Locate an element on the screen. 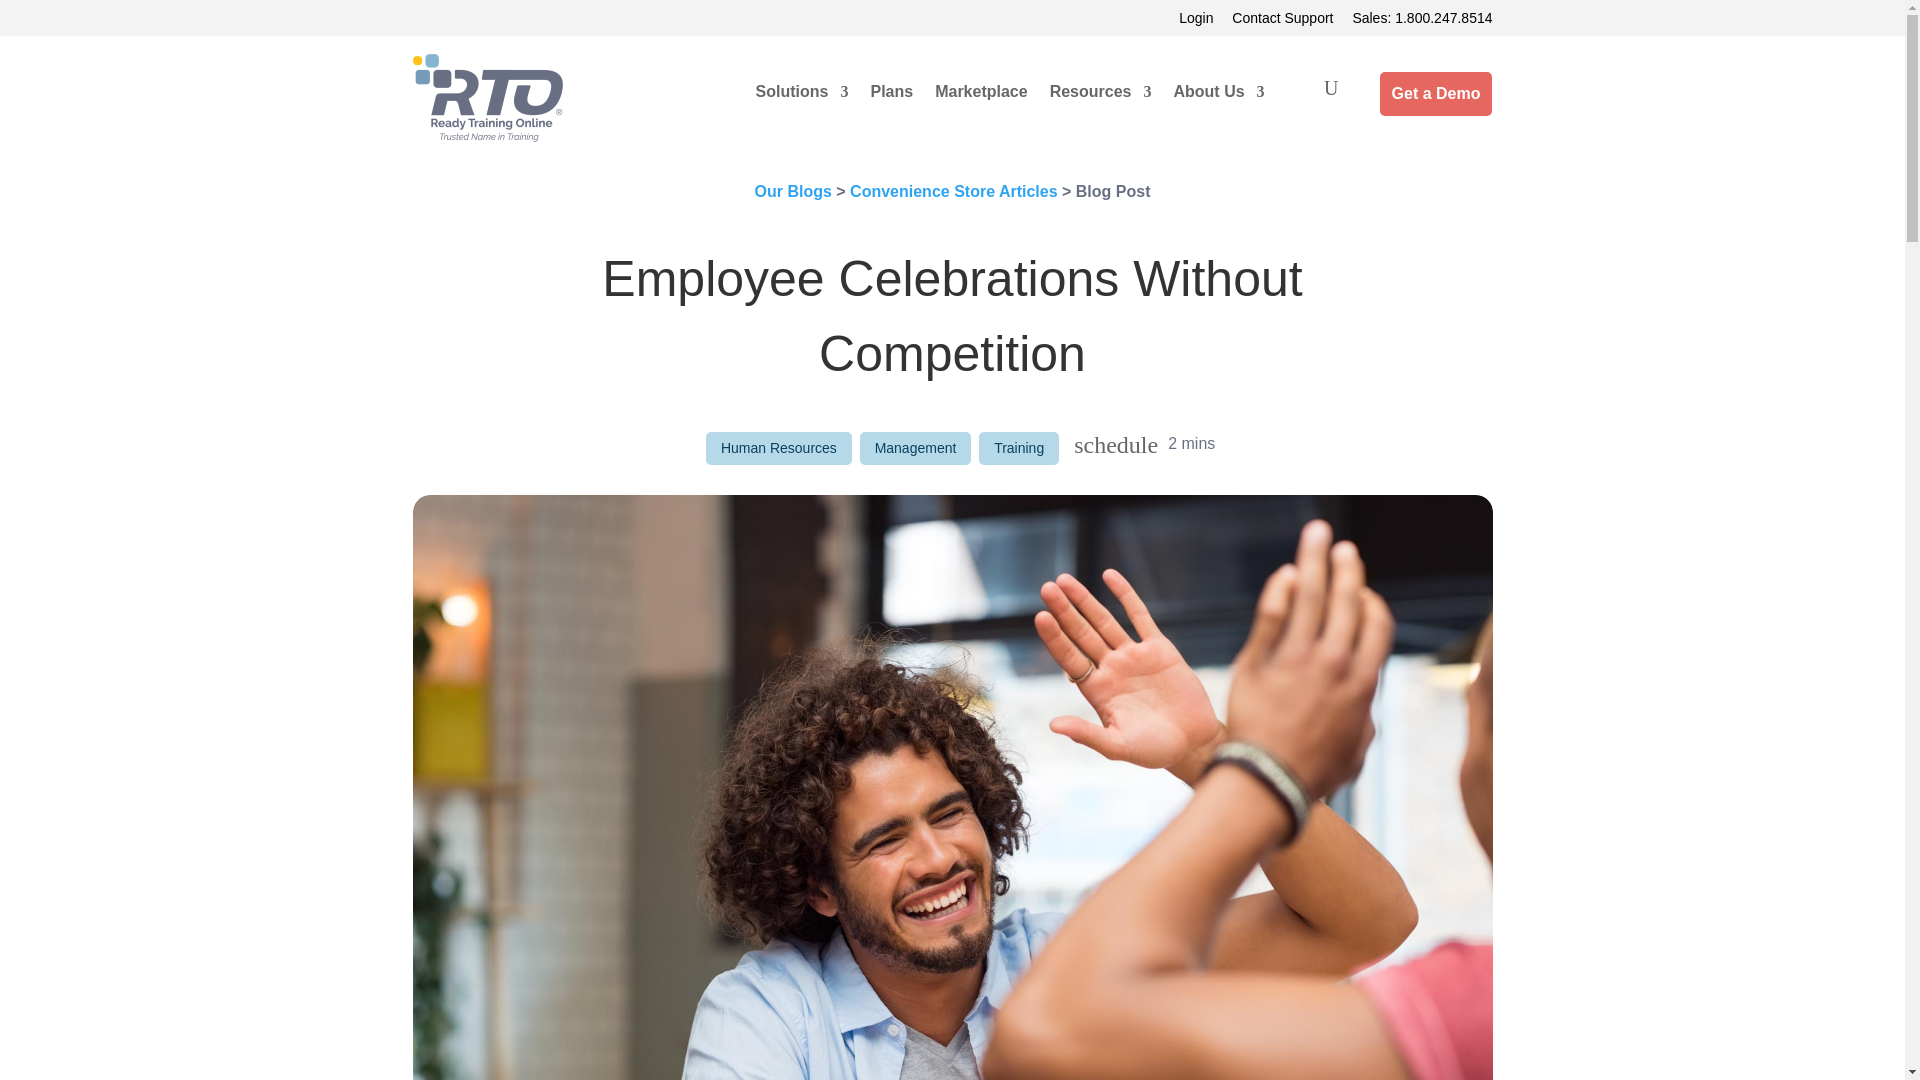 The width and height of the screenshot is (1920, 1080). About Us is located at coordinates (1218, 96).